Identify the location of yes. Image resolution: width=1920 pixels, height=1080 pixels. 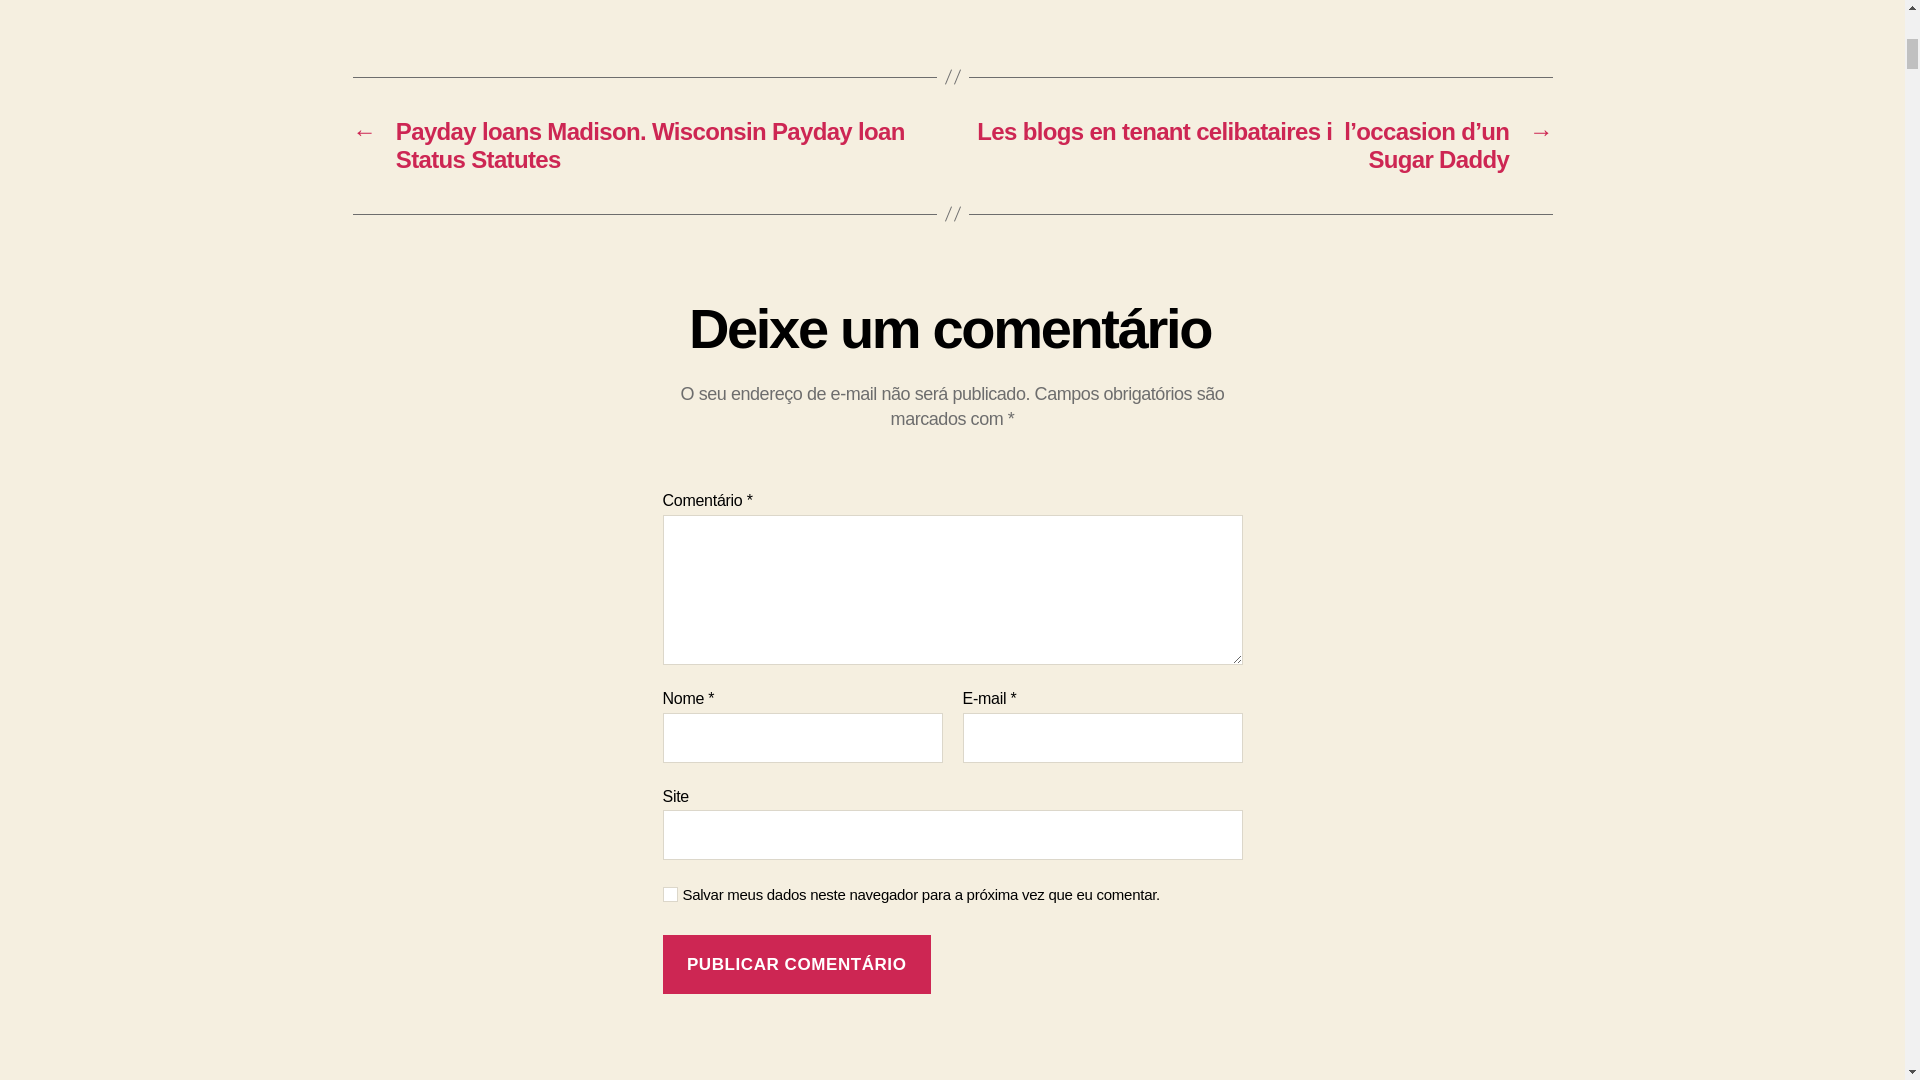
(670, 894).